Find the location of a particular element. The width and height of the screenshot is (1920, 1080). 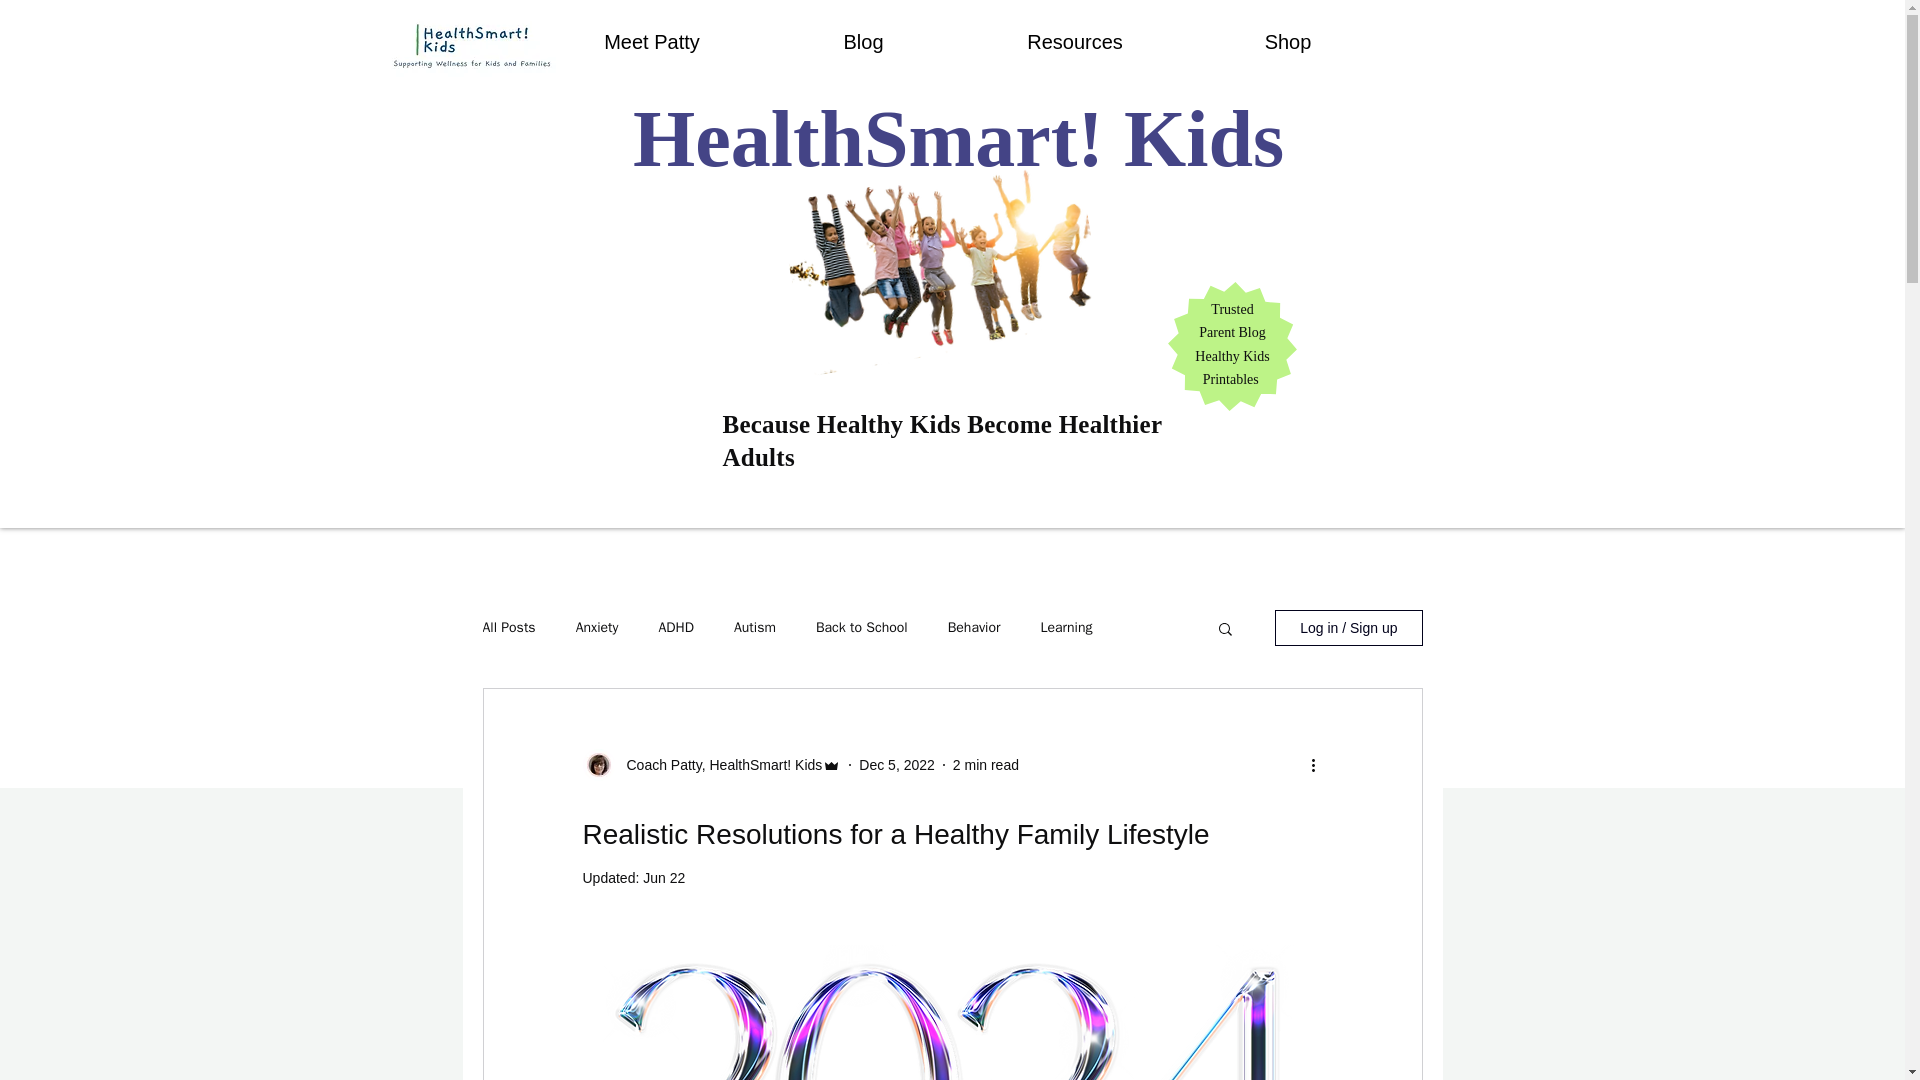

Blog is located at coordinates (862, 42).